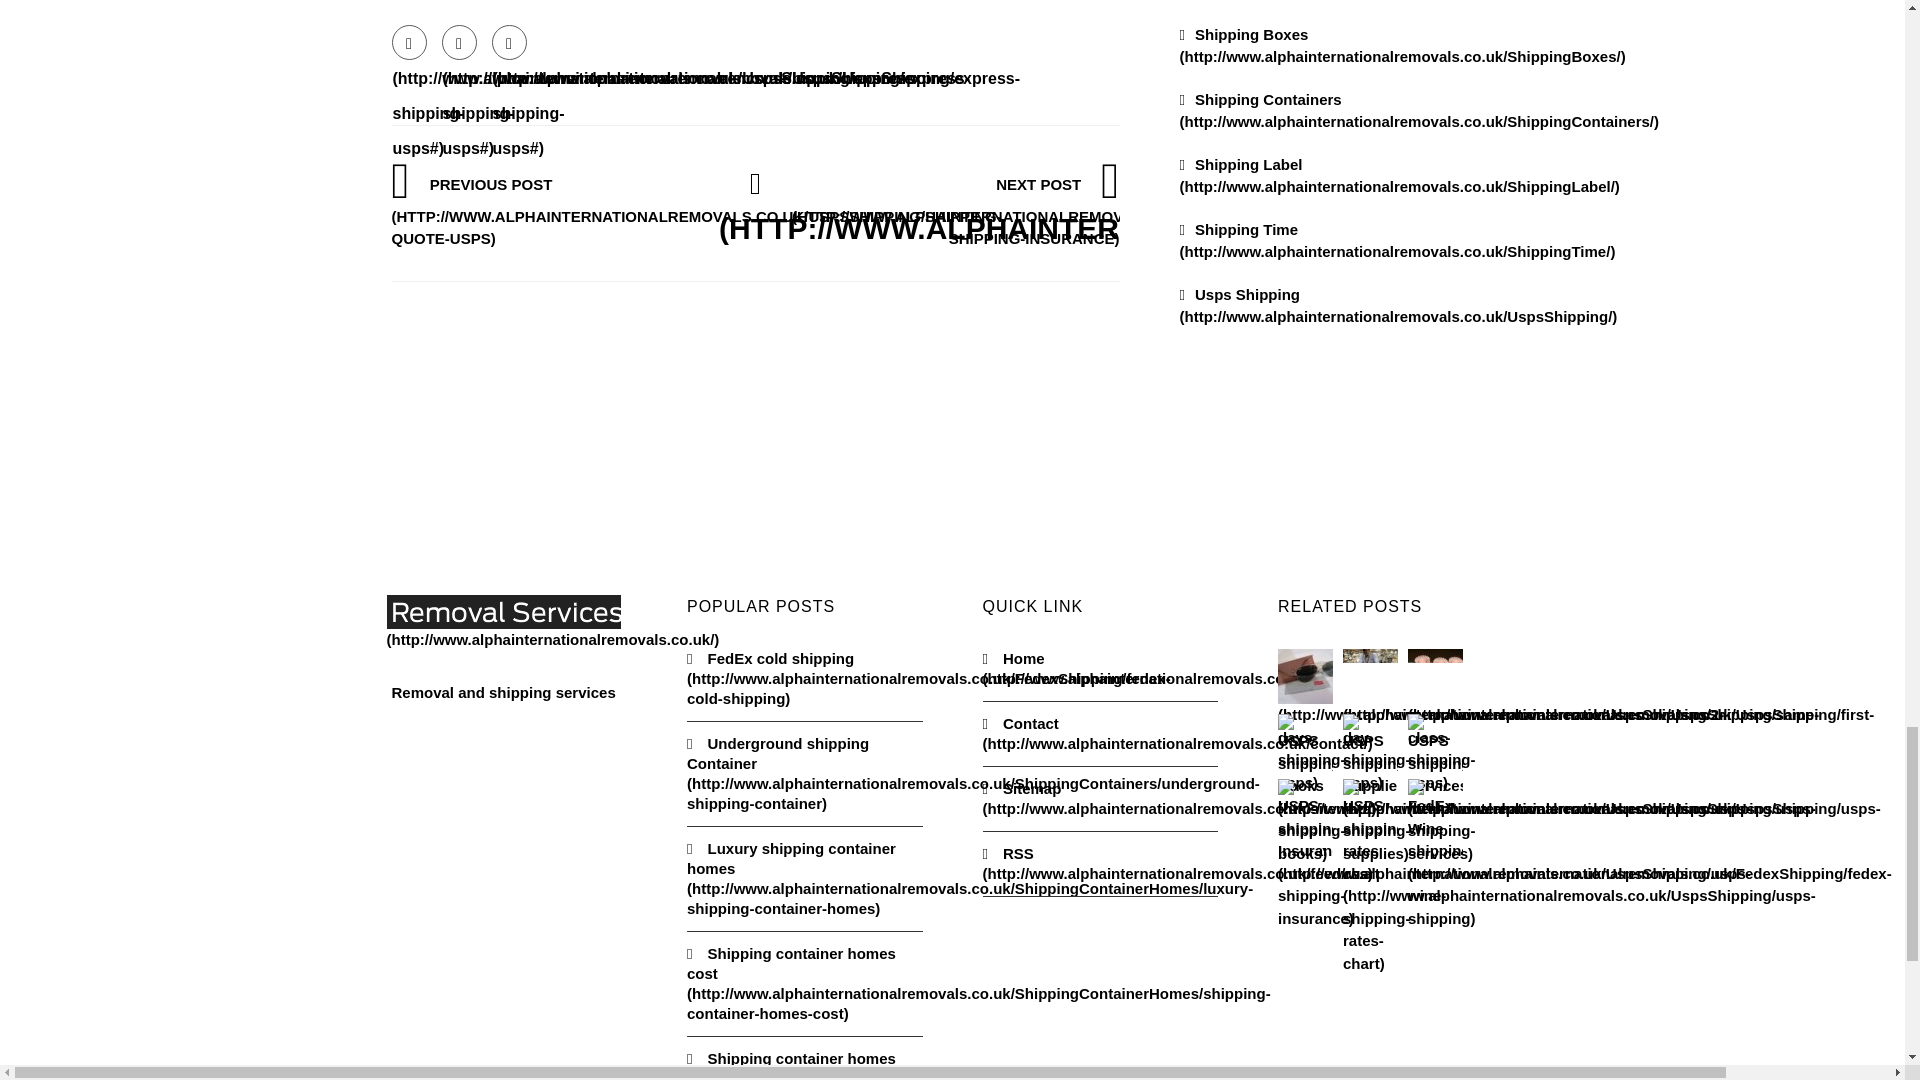 The image size is (1920, 1080). Describe the element at coordinates (408, 42) in the screenshot. I see `Facebook` at that location.